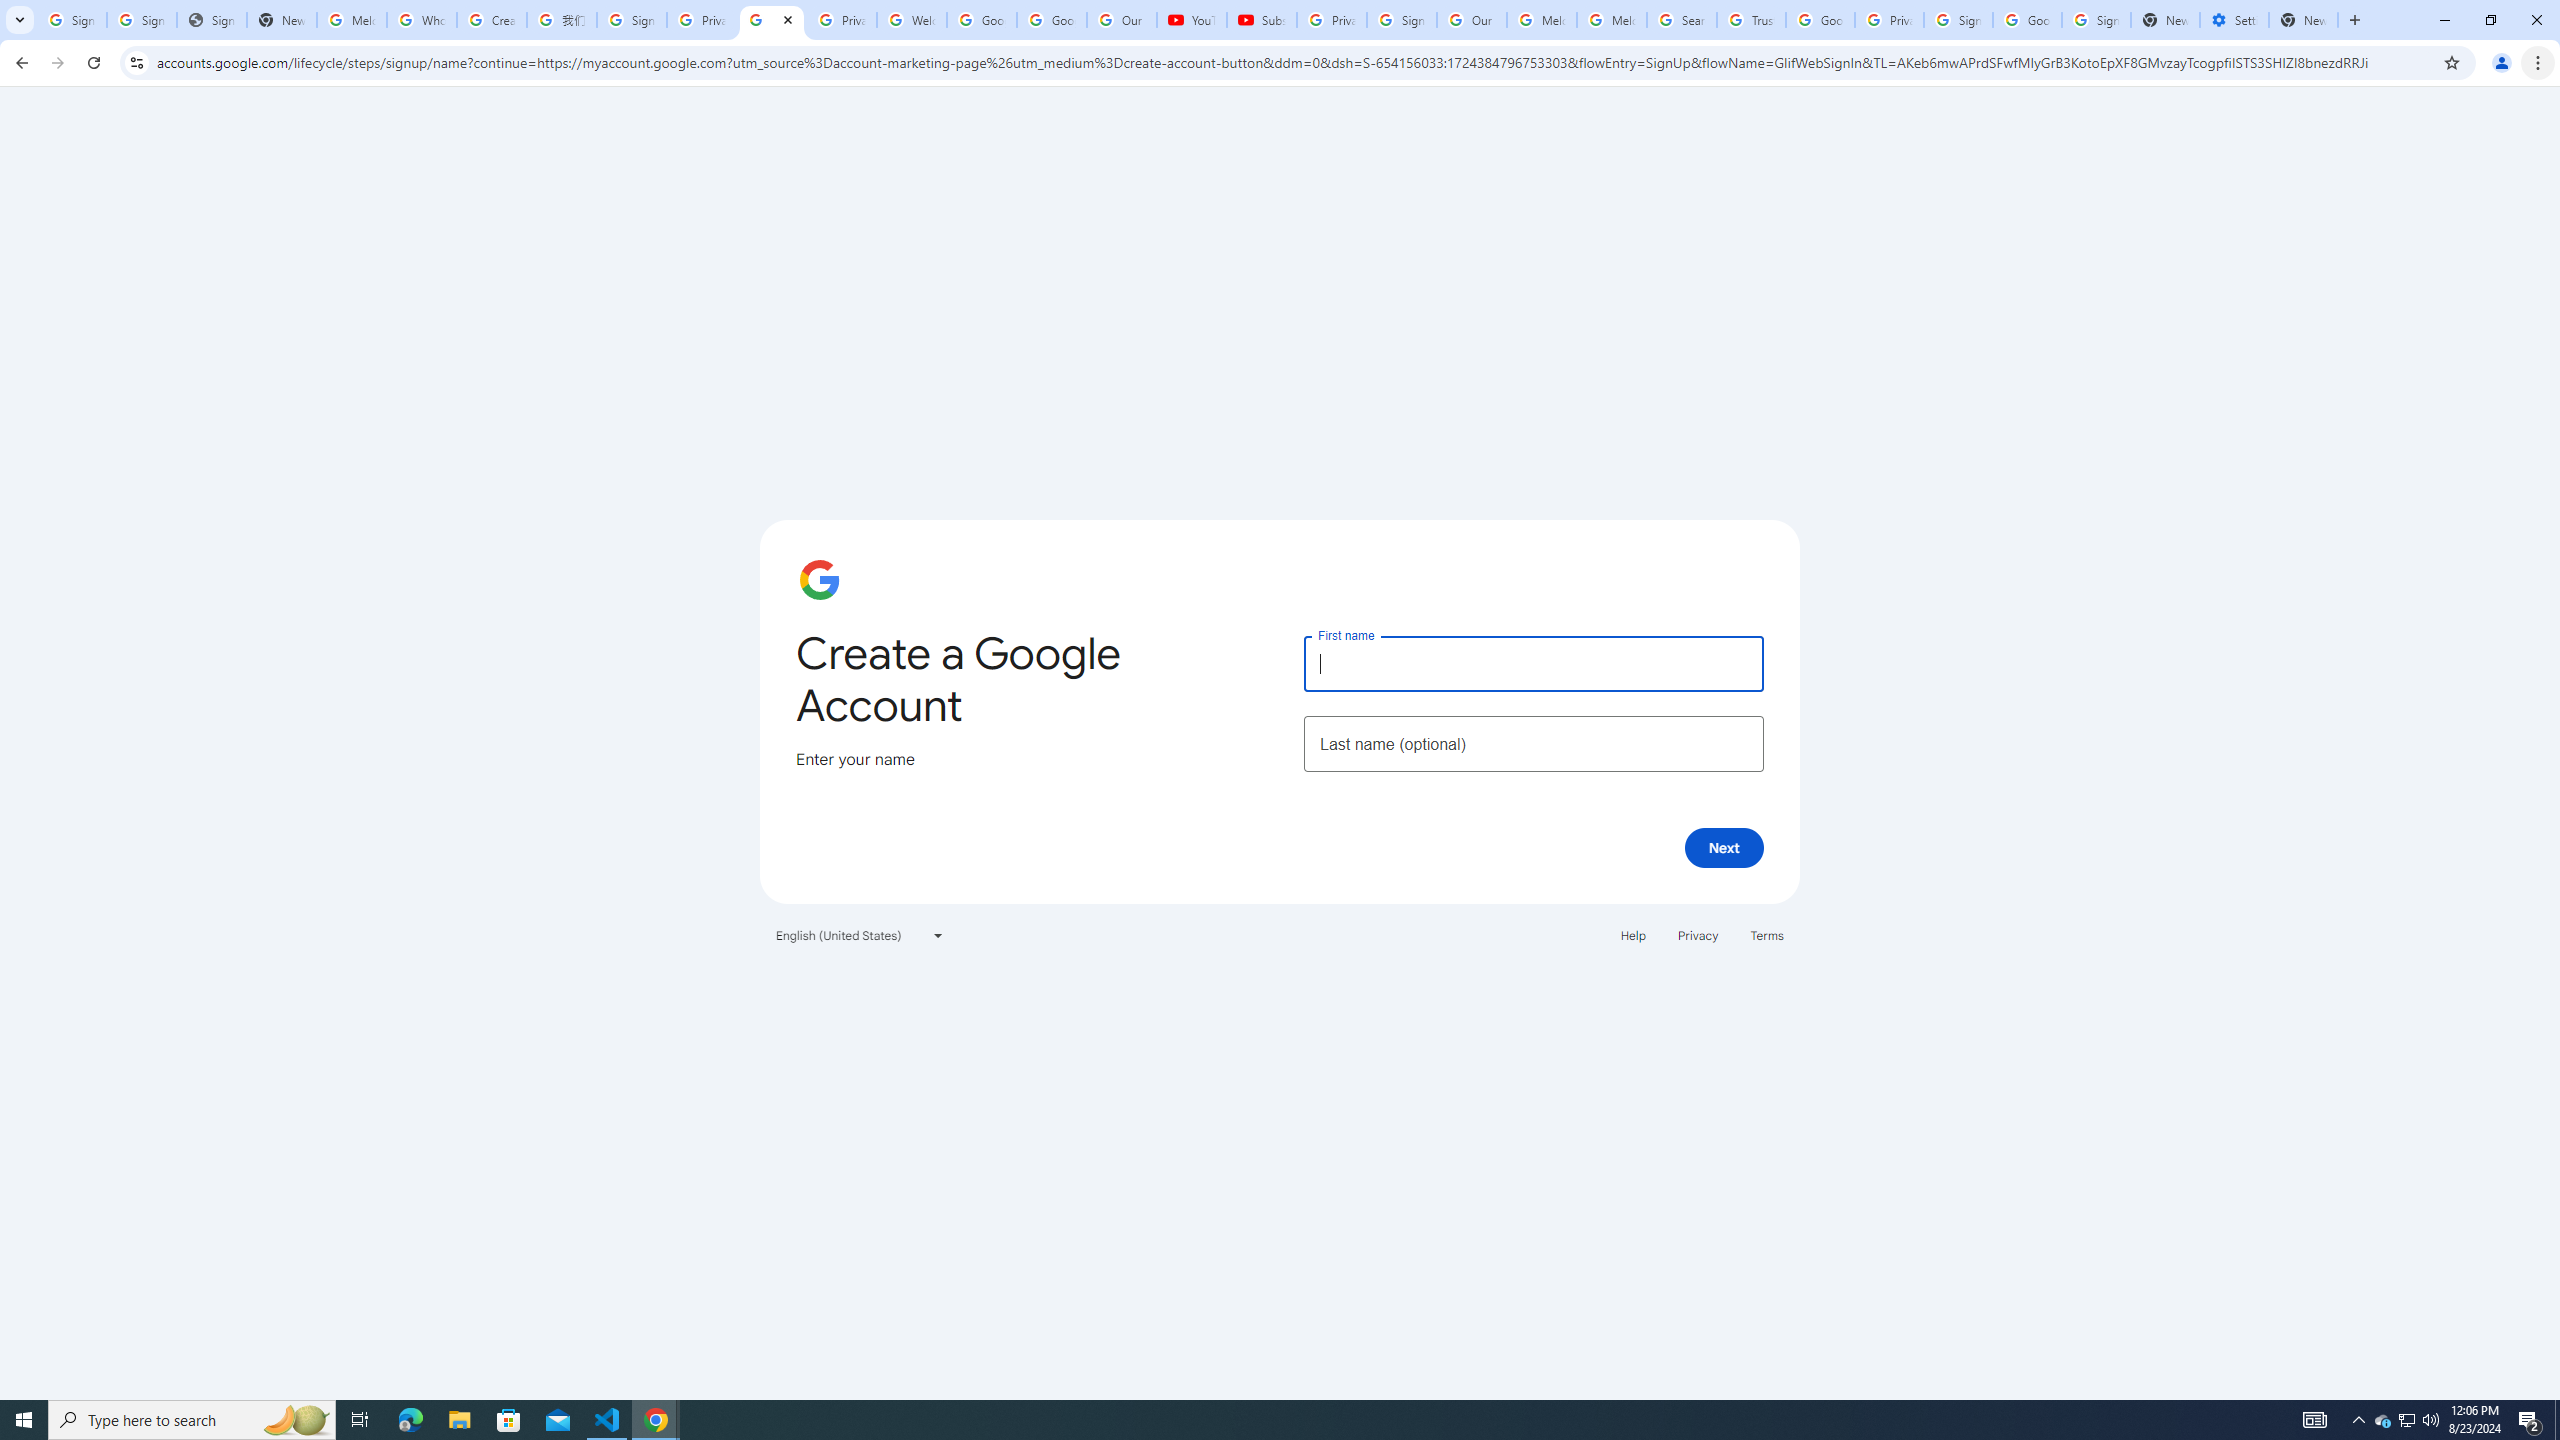 The width and height of the screenshot is (2560, 1440). Describe the element at coordinates (492, 20) in the screenshot. I see `Create your Google Account` at that location.